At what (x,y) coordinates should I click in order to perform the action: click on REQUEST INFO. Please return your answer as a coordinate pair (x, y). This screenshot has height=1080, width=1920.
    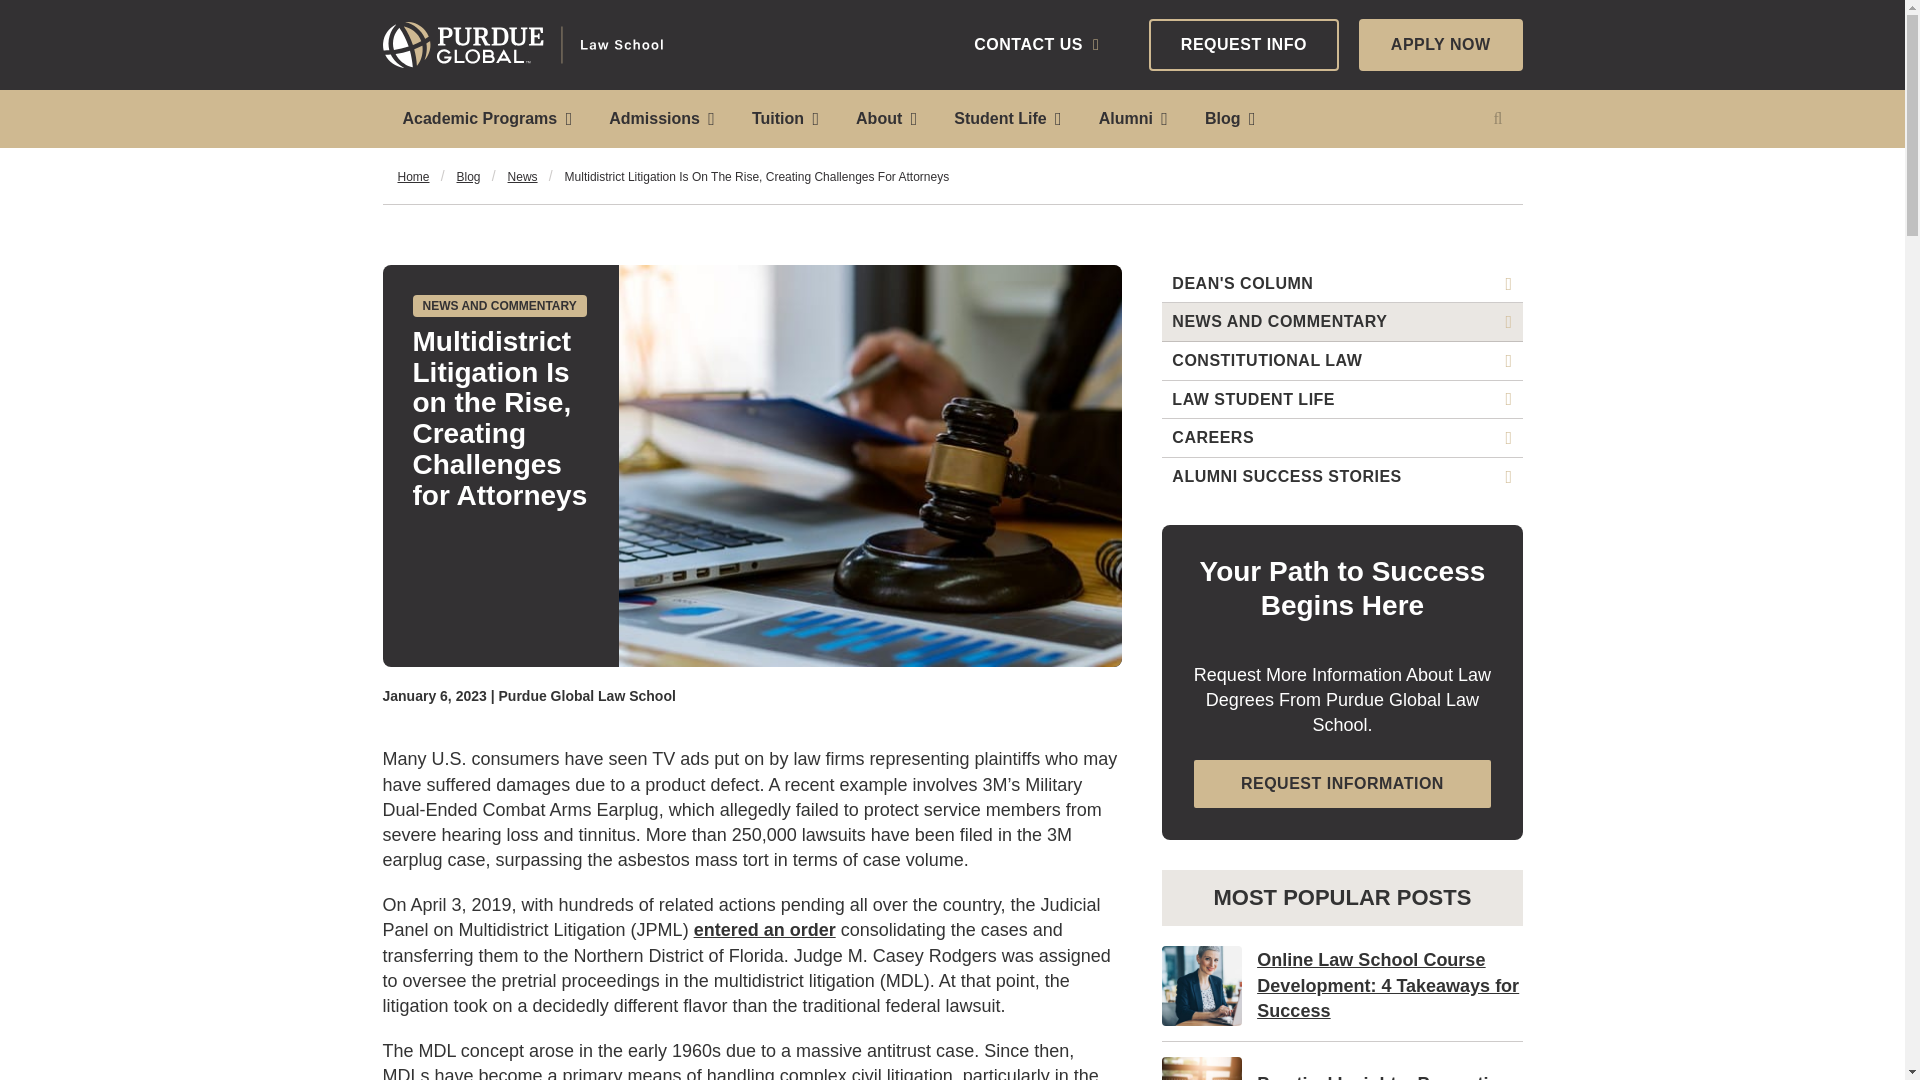
    Looking at the image, I should click on (1243, 45).